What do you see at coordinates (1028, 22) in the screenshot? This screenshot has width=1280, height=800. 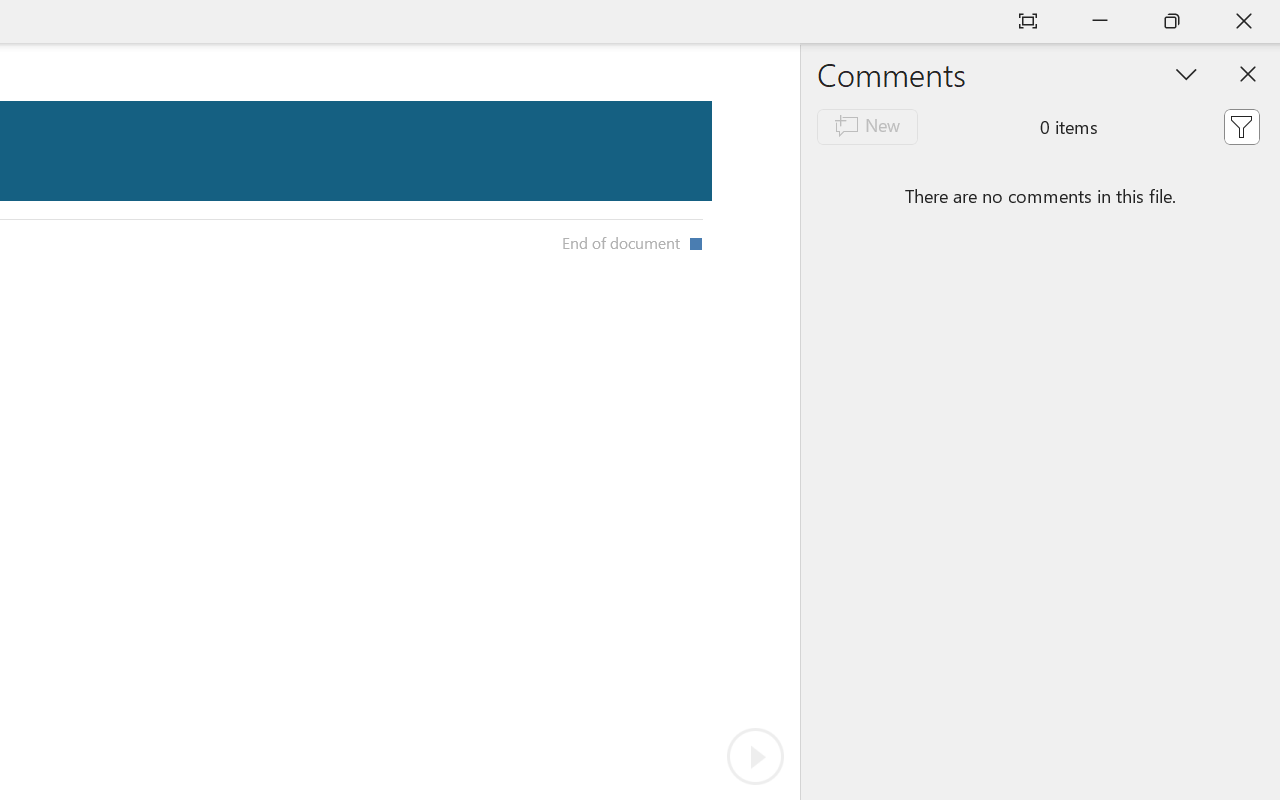 I see `Auto-hide Reading Toolbar` at bounding box center [1028, 22].